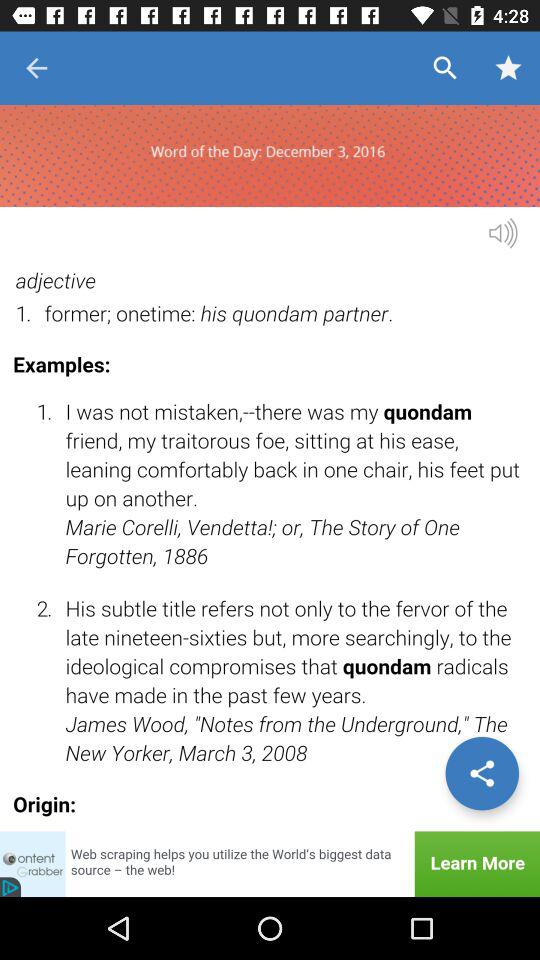  I want to click on options/settings, so click(482, 773).